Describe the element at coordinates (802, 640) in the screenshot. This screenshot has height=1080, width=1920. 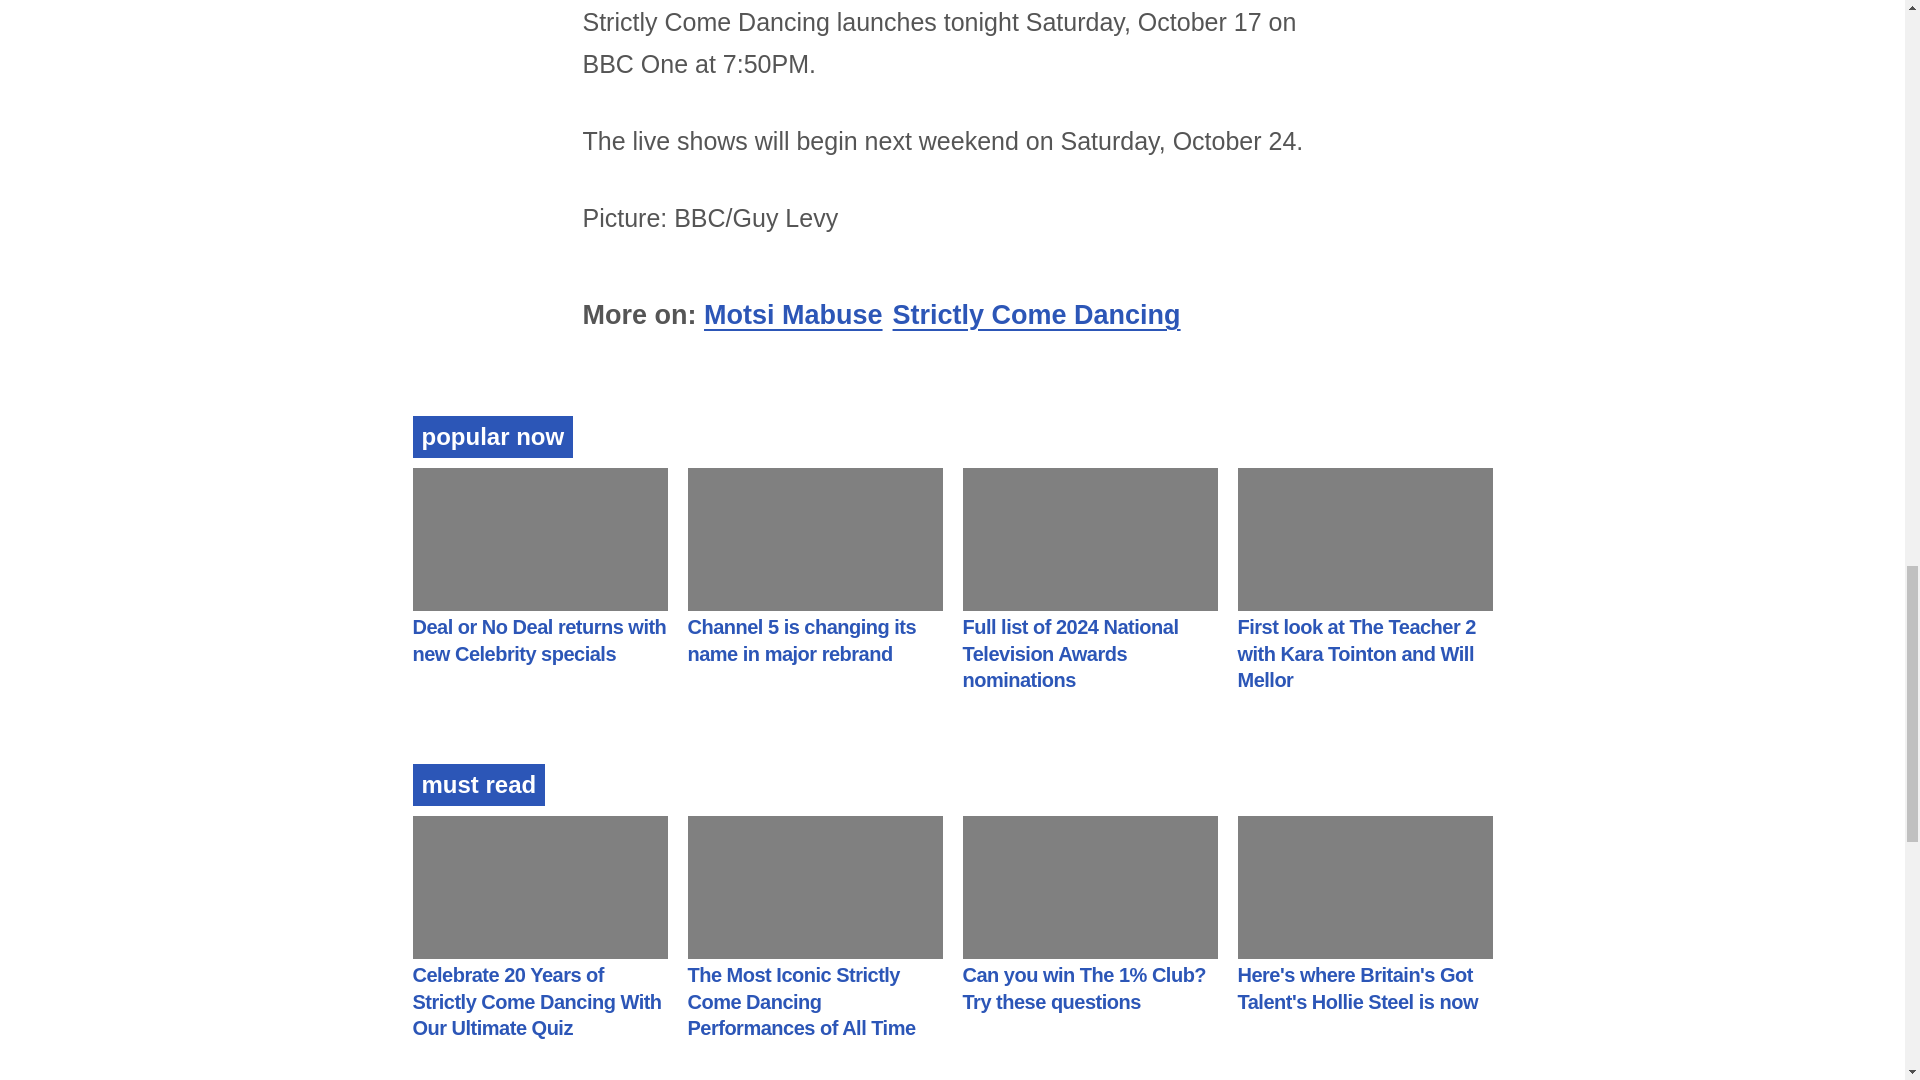
I see `Channel 5 is changing its name in major rebrand` at that location.